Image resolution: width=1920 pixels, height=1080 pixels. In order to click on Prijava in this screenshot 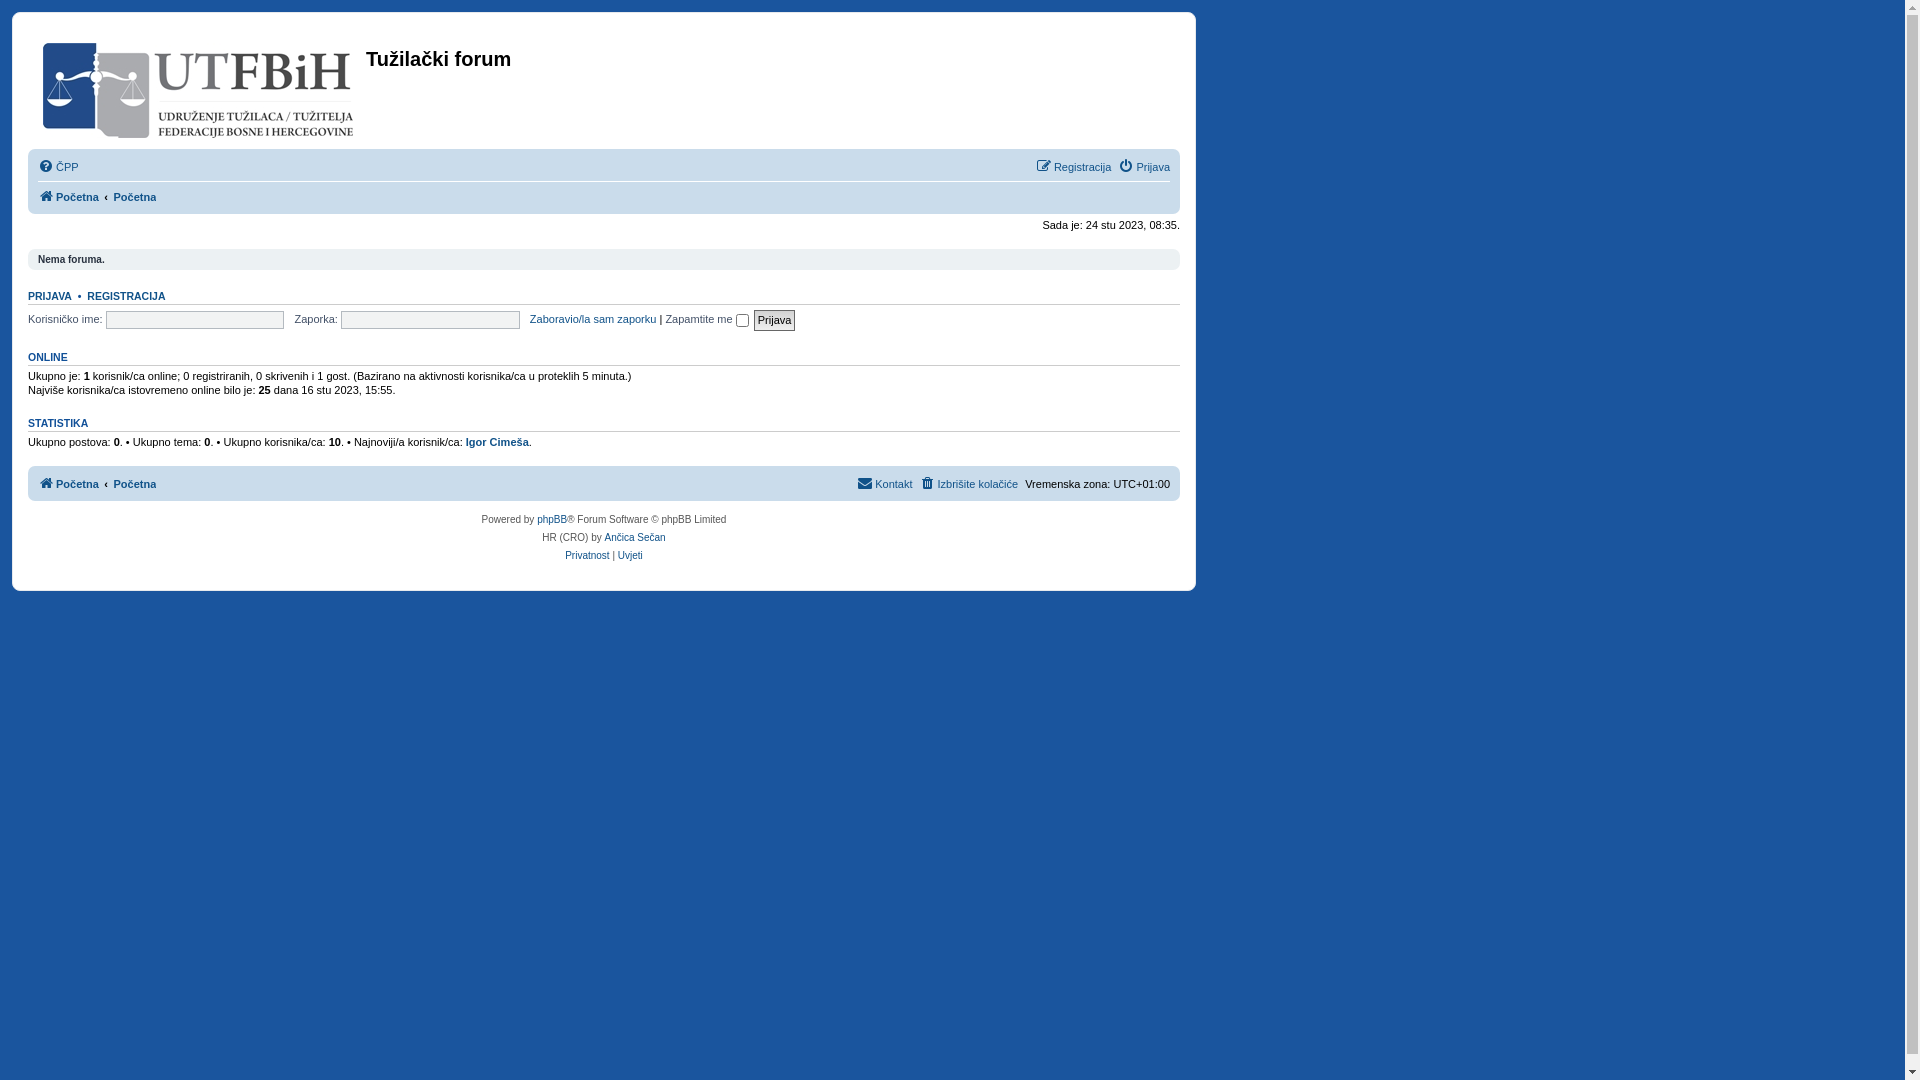, I will do `click(1144, 167)`.